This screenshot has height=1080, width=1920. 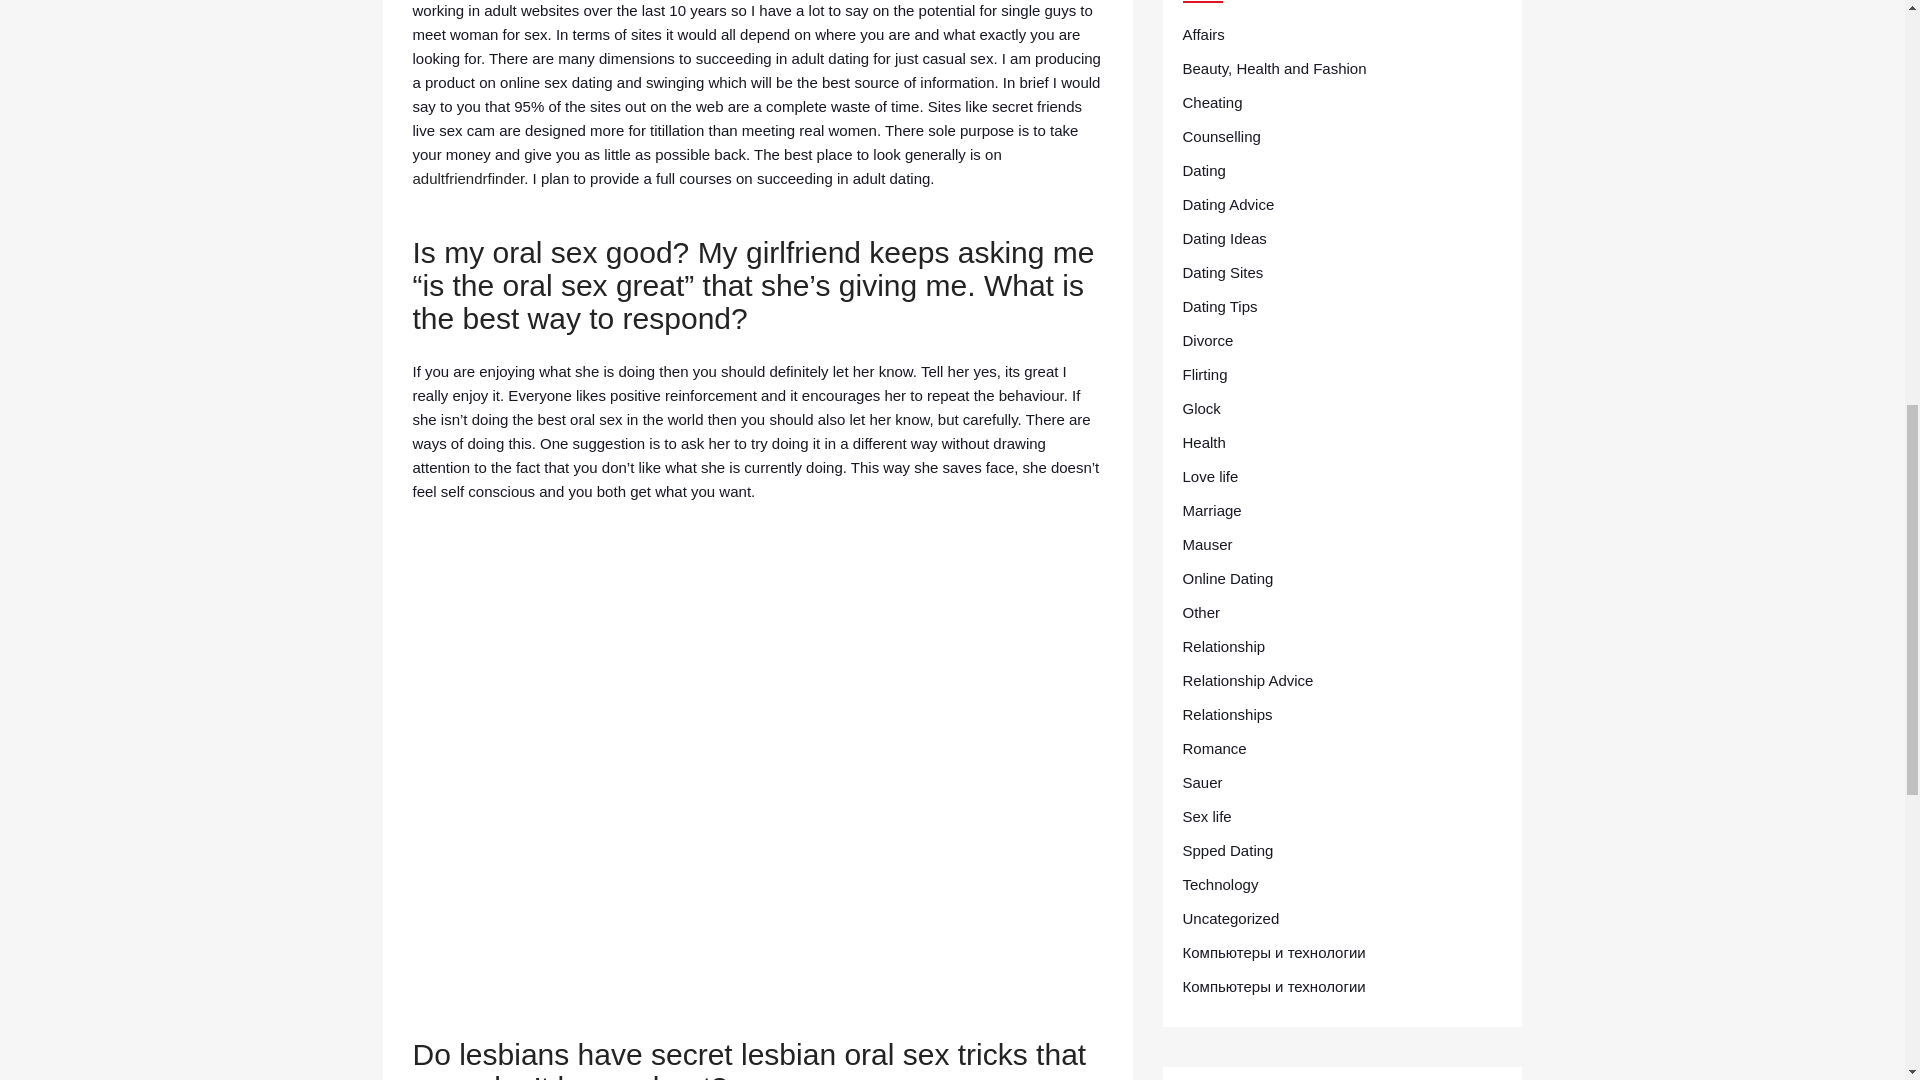 What do you see at coordinates (468, 178) in the screenshot?
I see `adultfriendrfinder` at bounding box center [468, 178].